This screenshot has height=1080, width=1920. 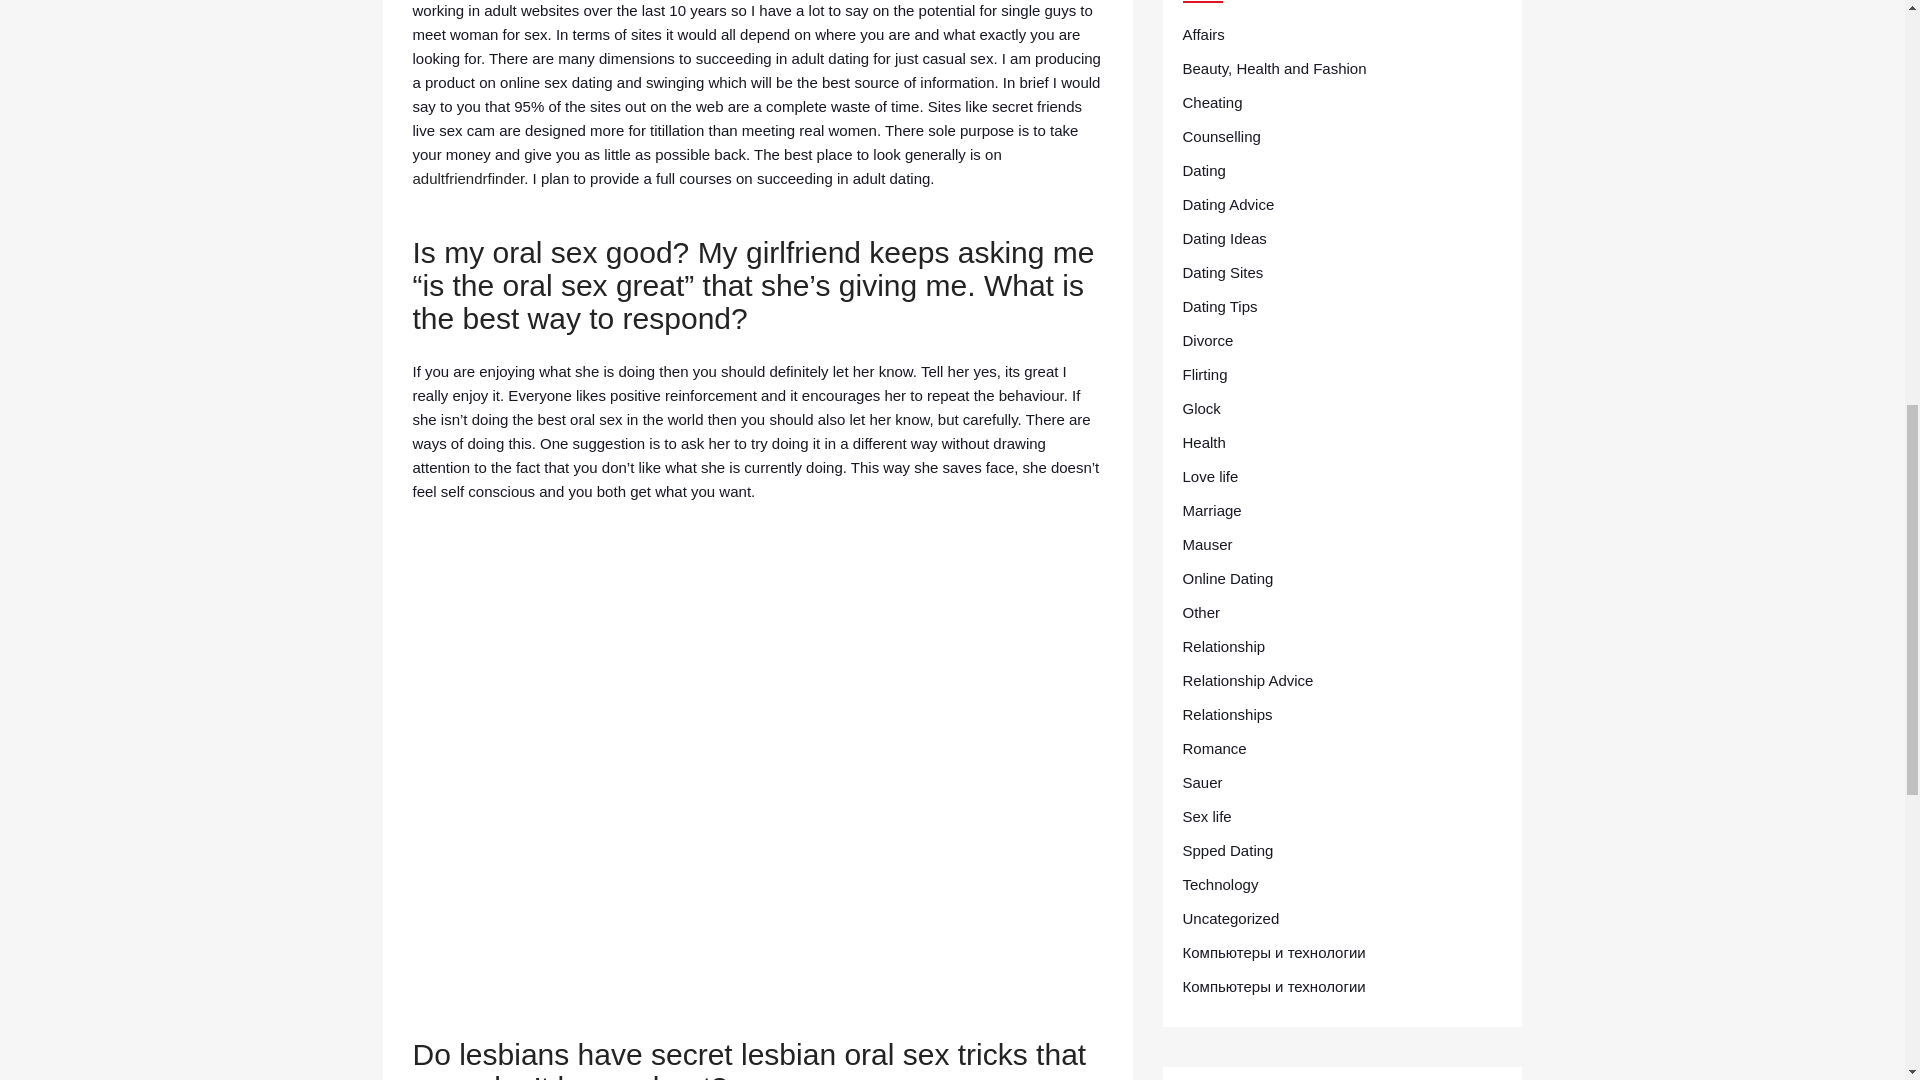 What do you see at coordinates (468, 178) in the screenshot?
I see `adultfriendrfinder` at bounding box center [468, 178].